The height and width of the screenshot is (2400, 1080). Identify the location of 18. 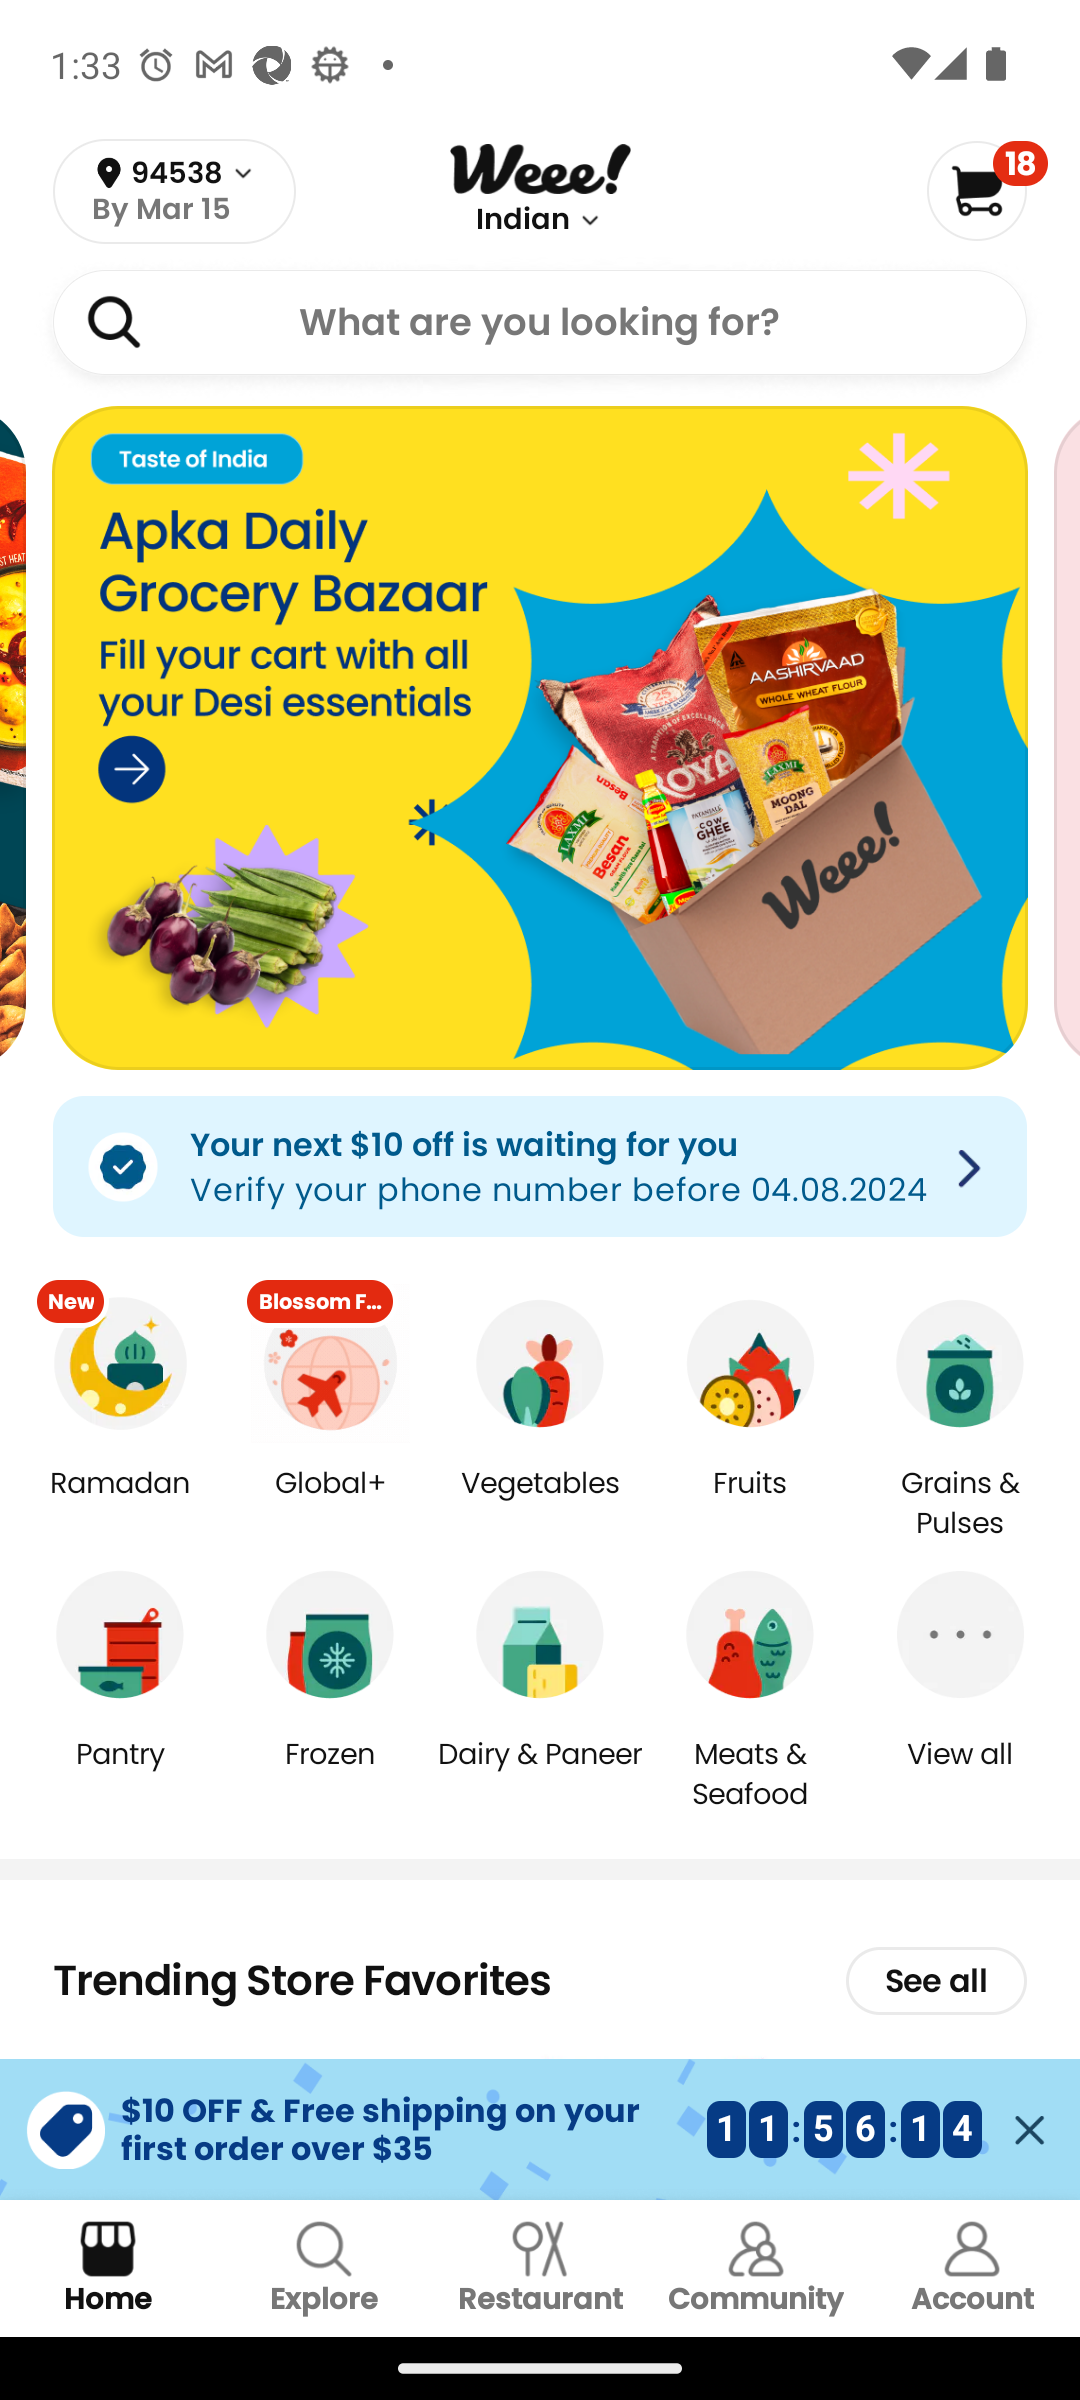
(986, 190).